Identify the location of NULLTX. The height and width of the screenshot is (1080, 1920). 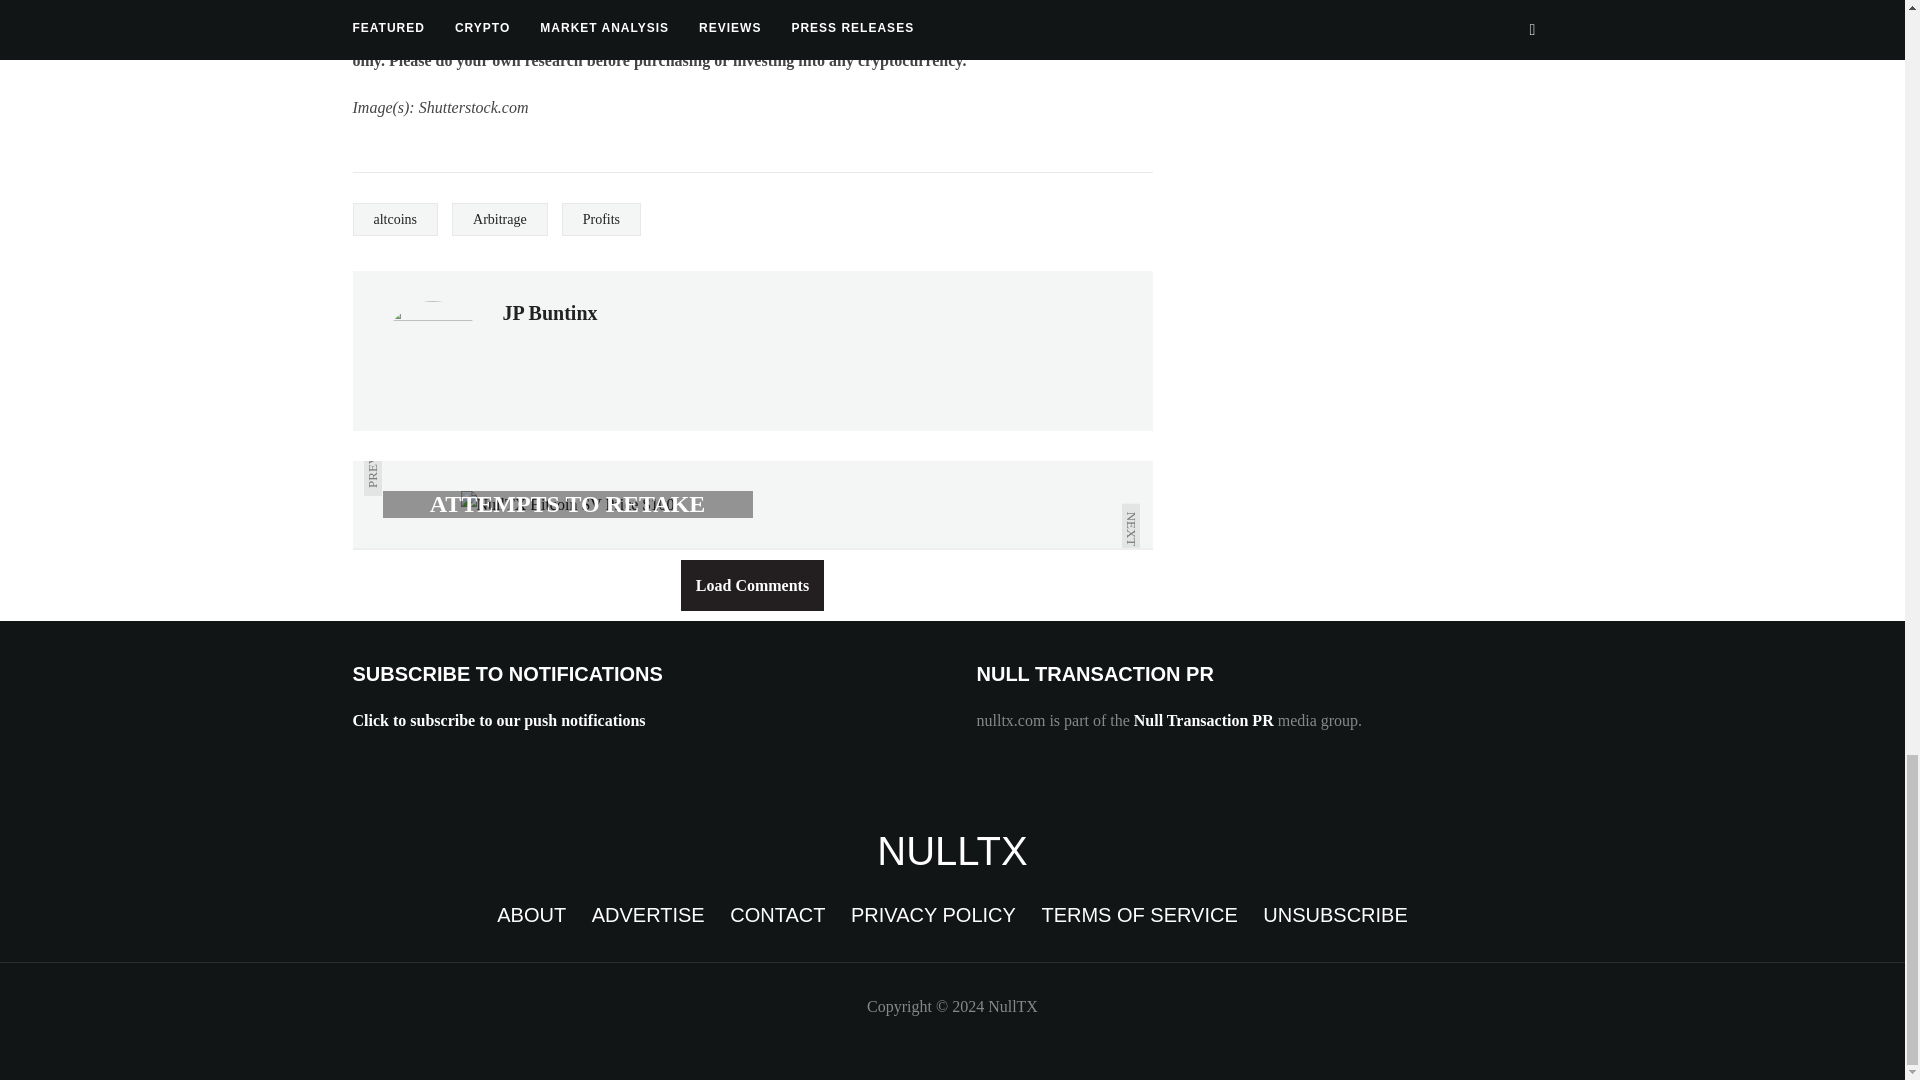
(952, 850).